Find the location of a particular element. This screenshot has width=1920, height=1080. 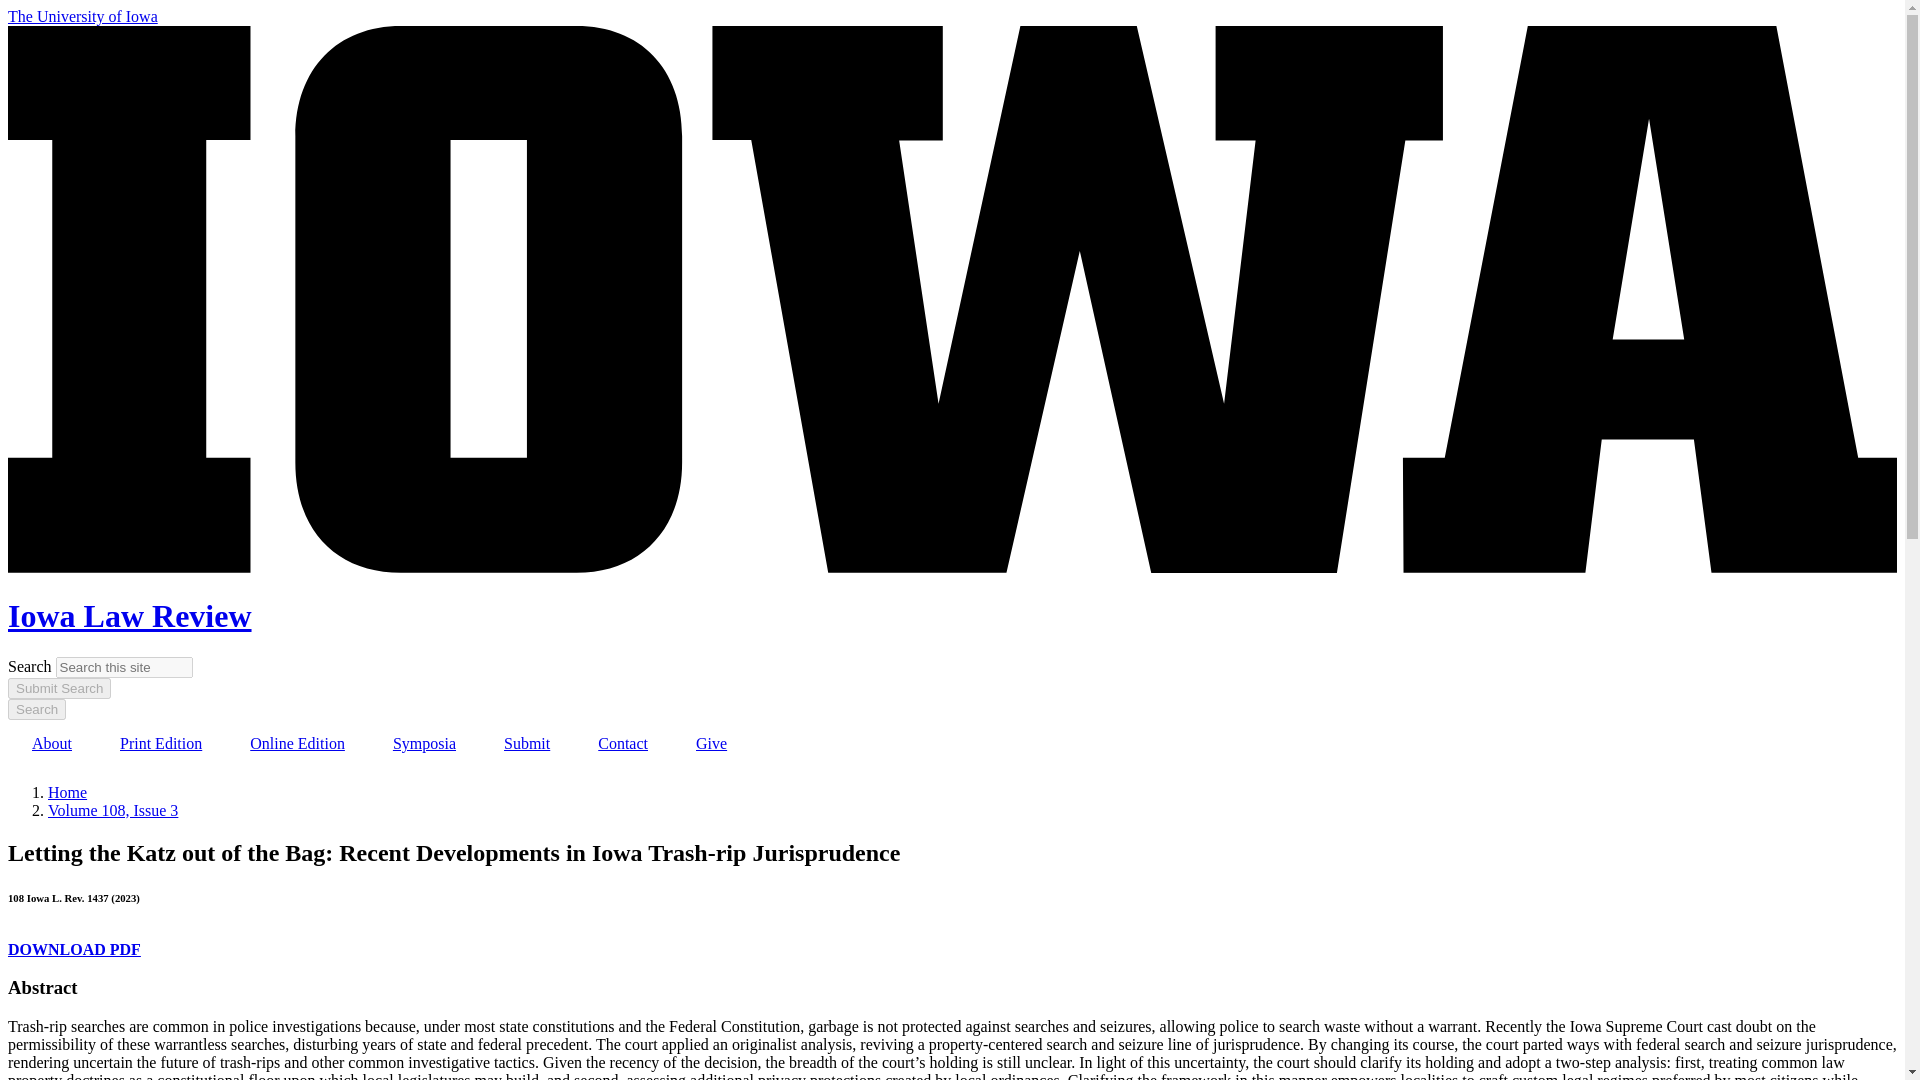

Home is located at coordinates (67, 792).